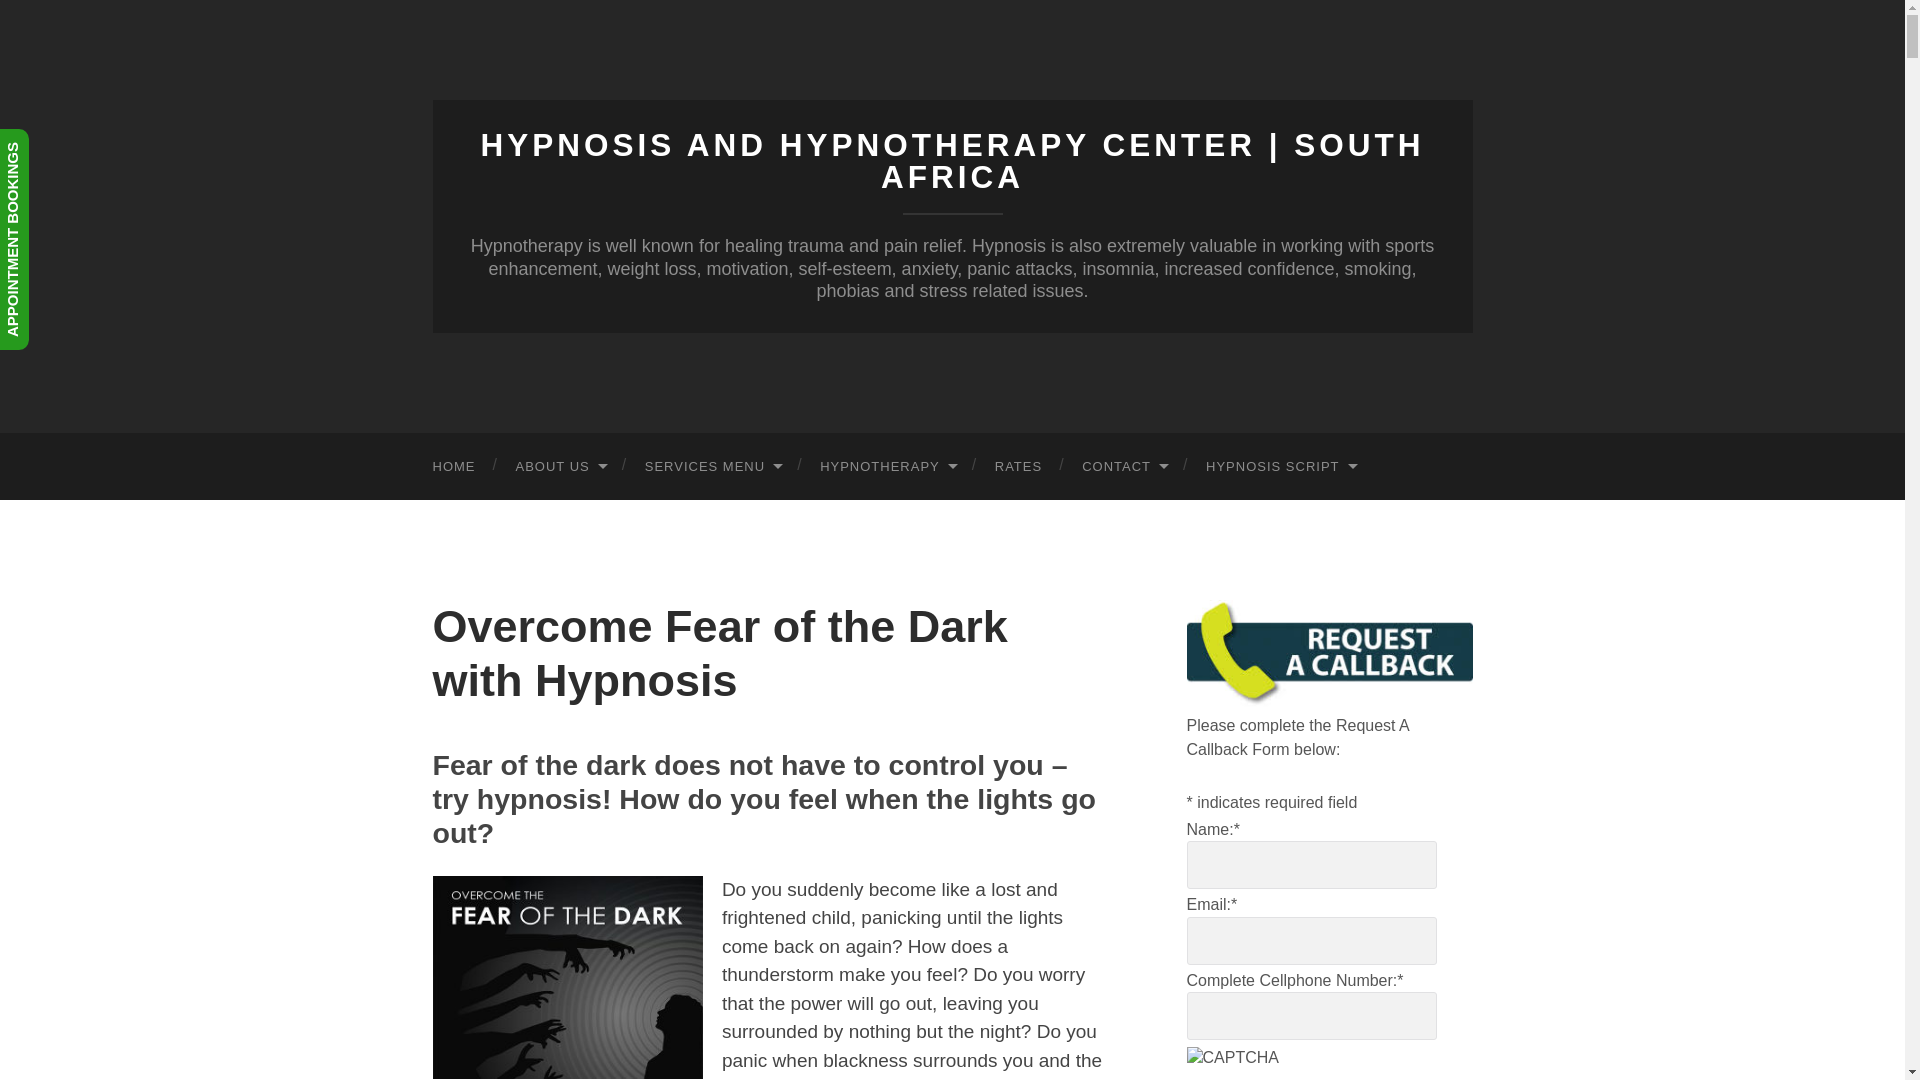  I want to click on SERVICES MENU, so click(712, 465).